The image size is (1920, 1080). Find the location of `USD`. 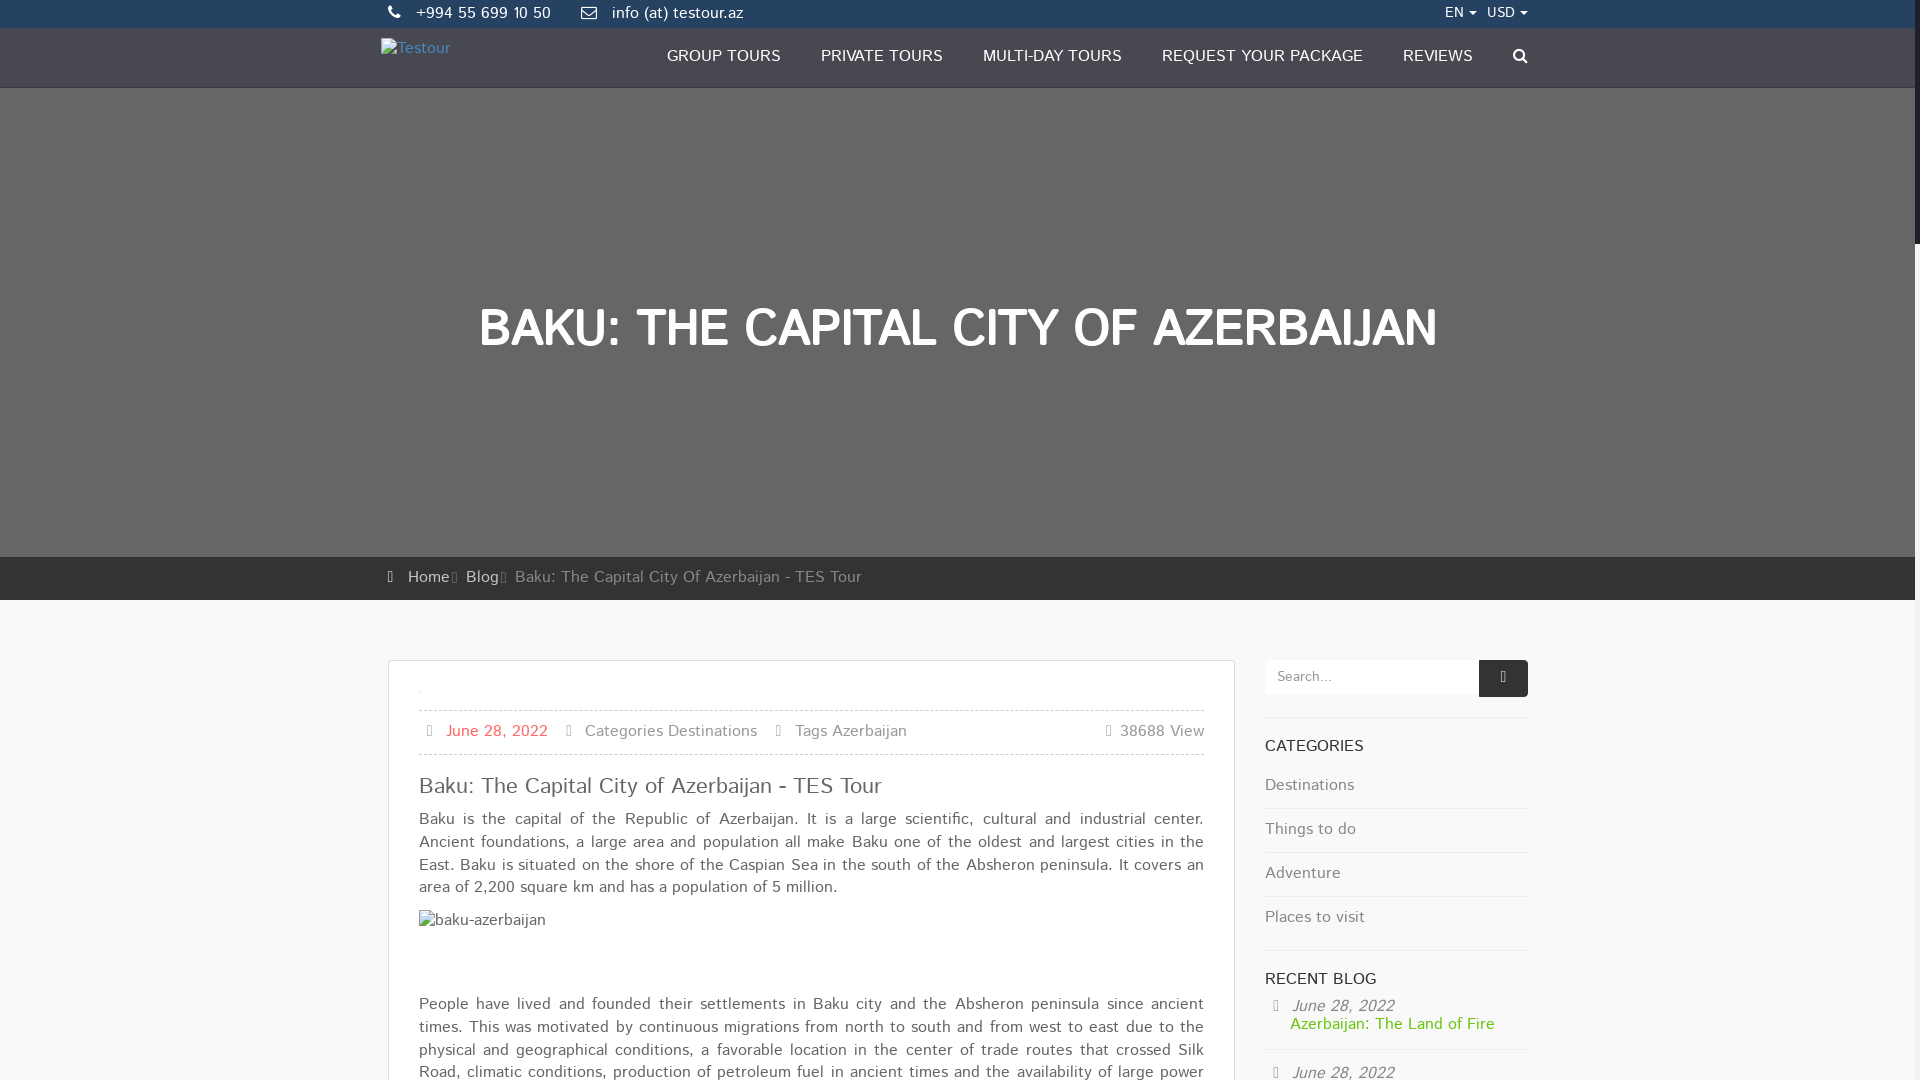

USD is located at coordinates (1506, 13).